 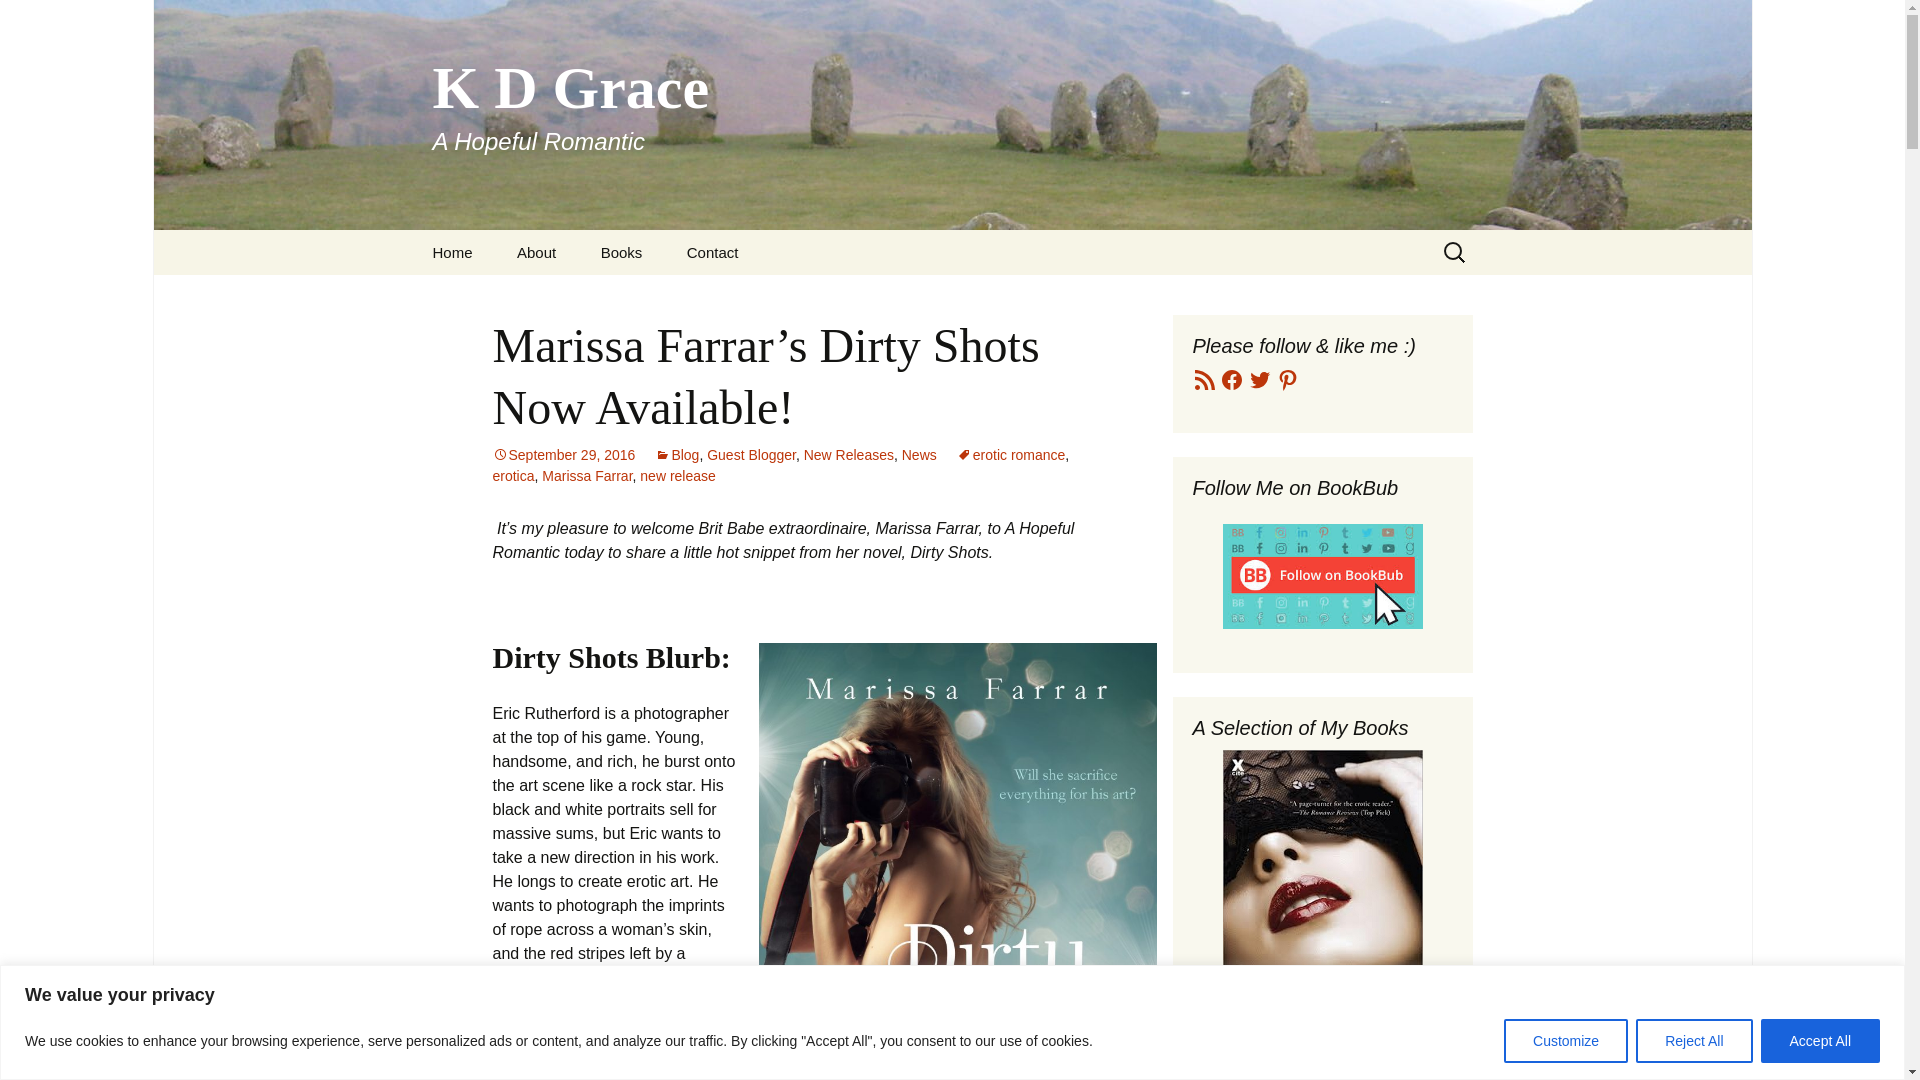 I want to click on Guest Blogger, so click(x=849, y=455).